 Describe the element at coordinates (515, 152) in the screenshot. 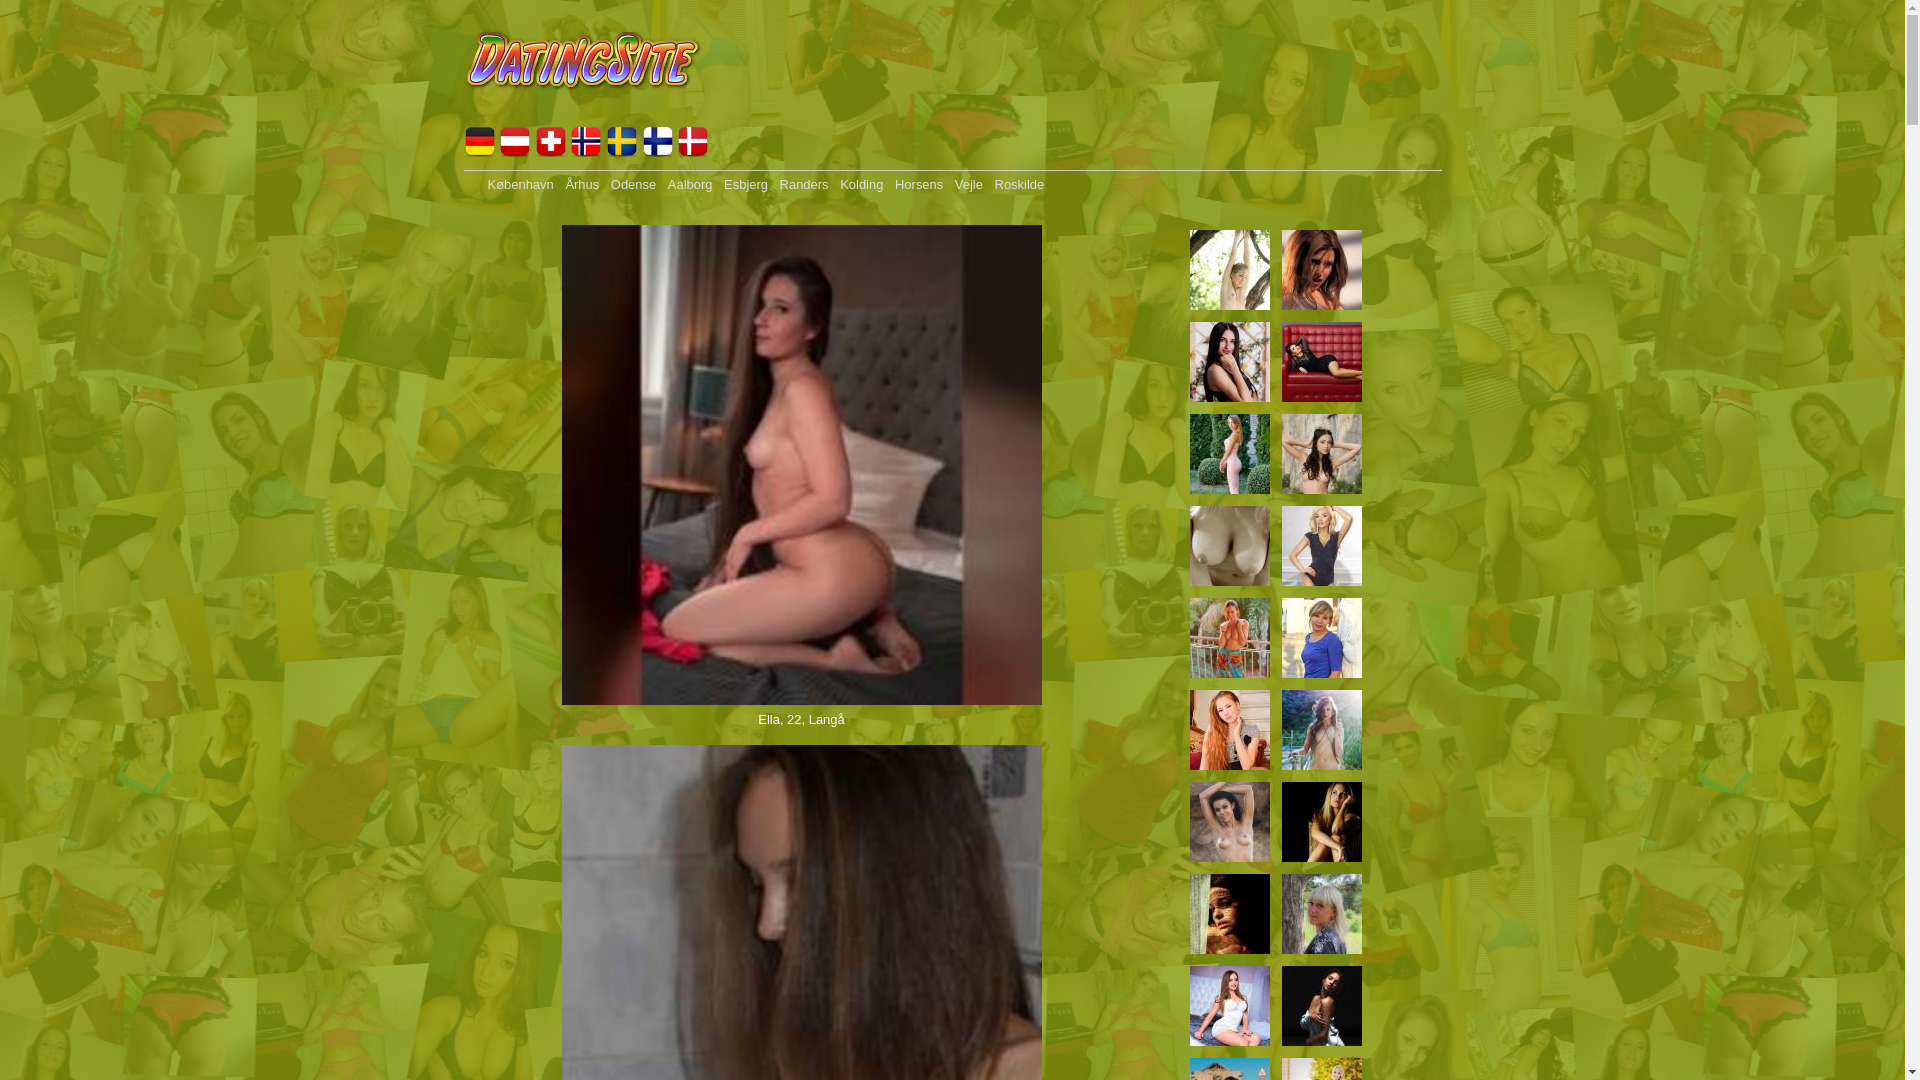

I see `AT` at that location.